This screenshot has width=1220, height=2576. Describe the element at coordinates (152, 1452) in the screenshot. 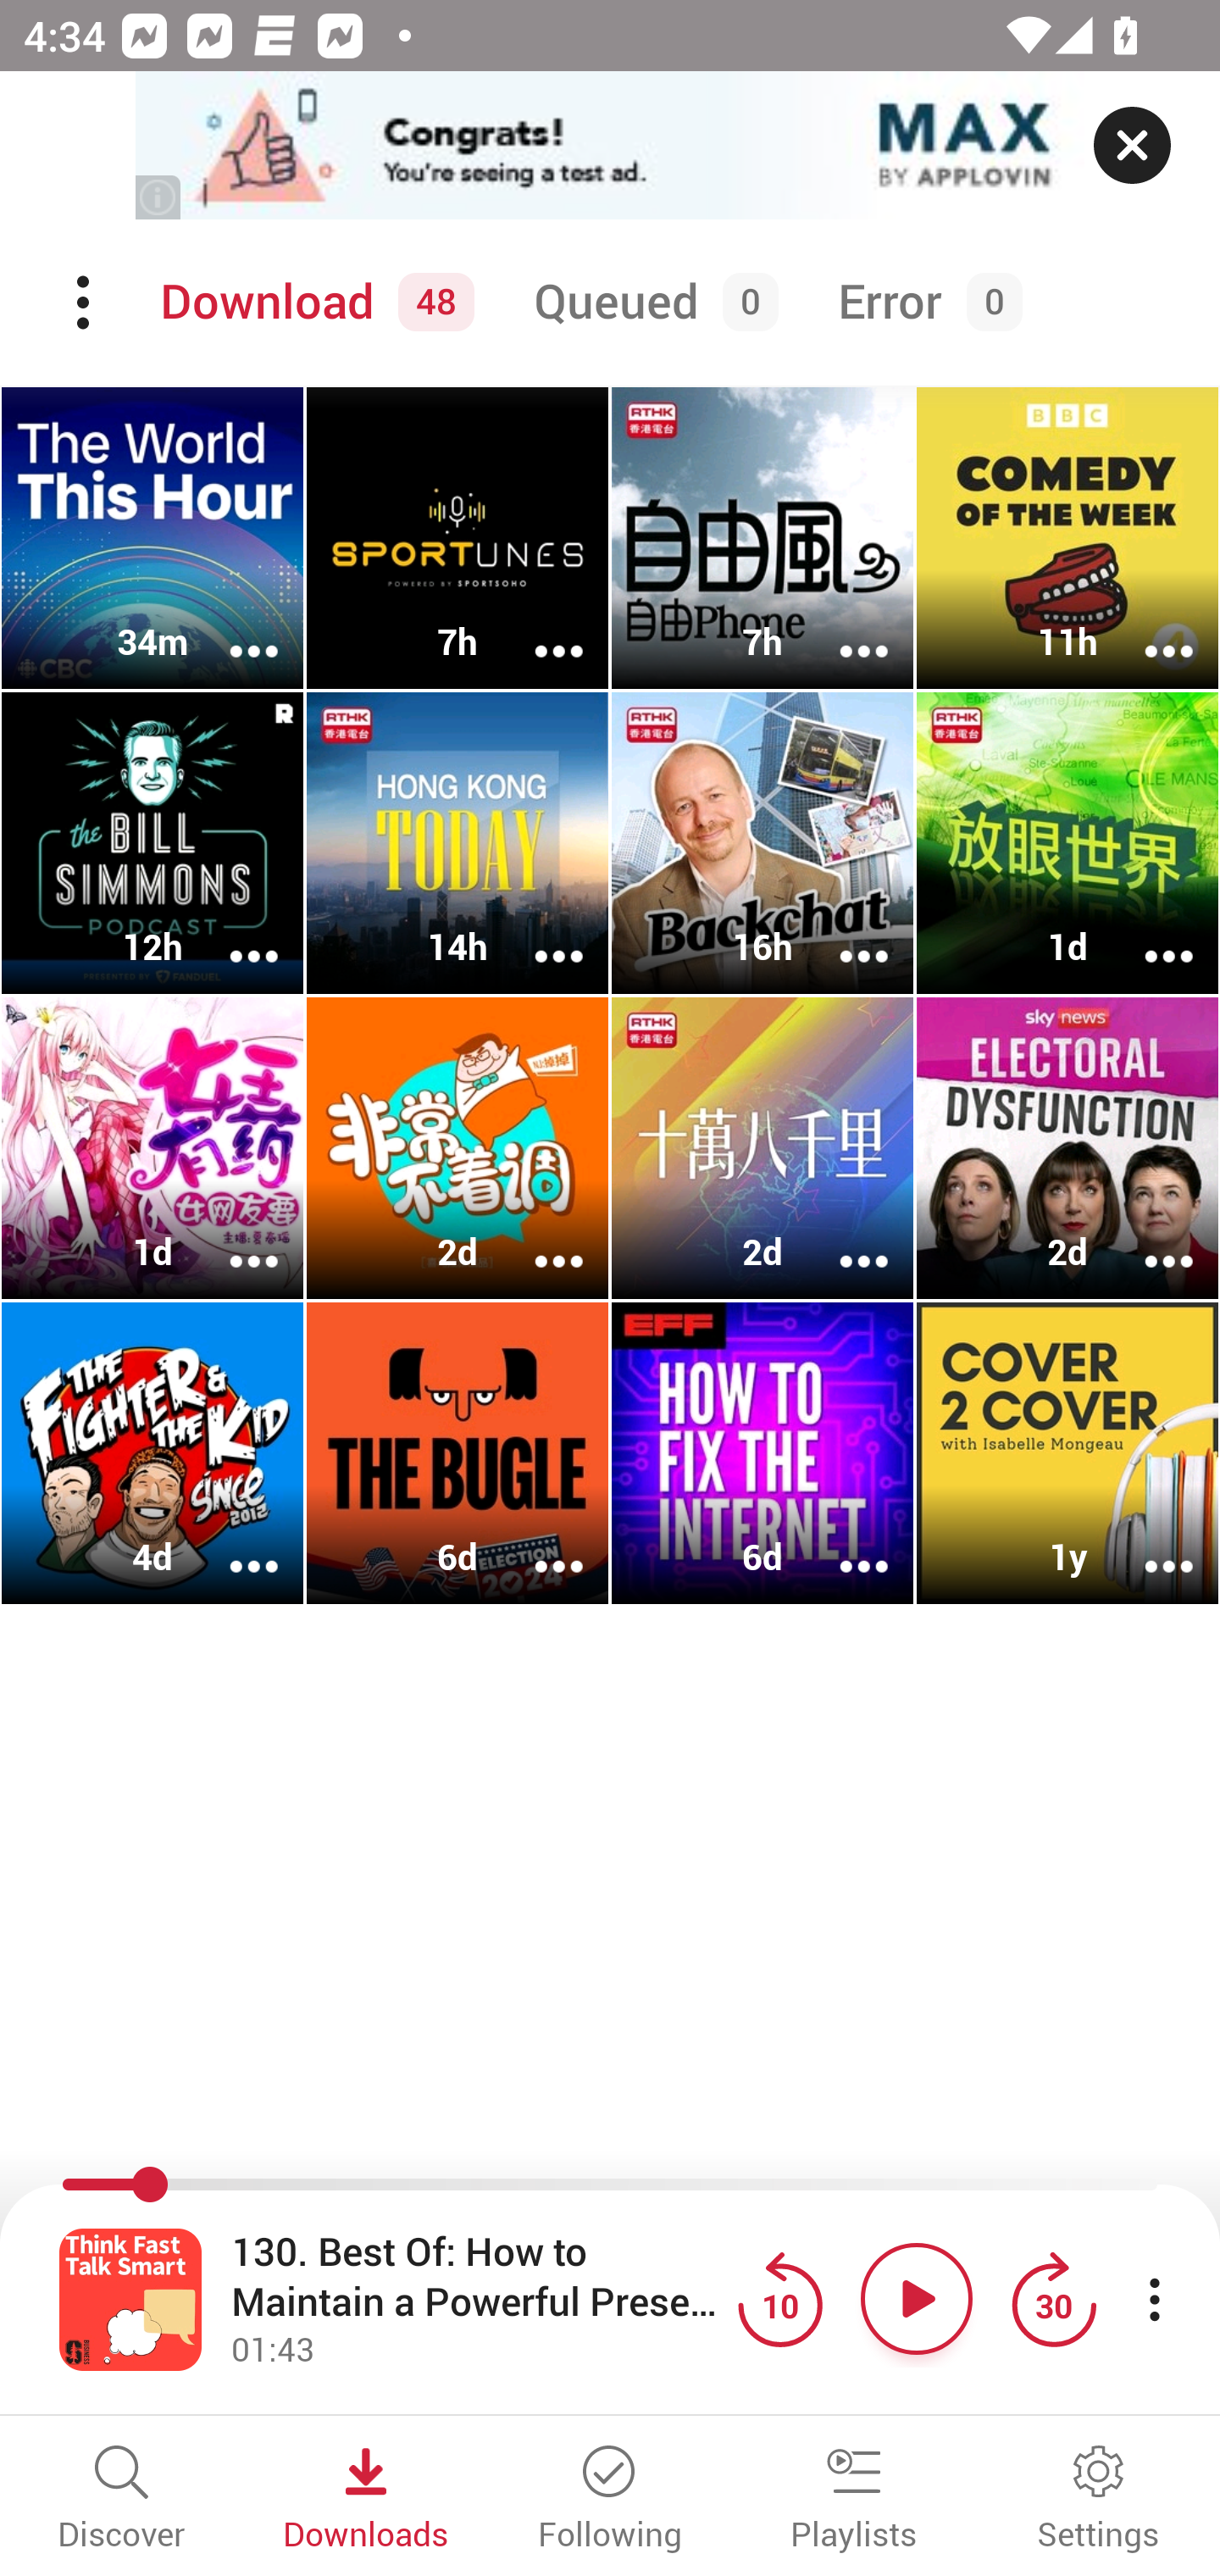

I see `The Fighter & The Kid 4d More options More options` at that location.